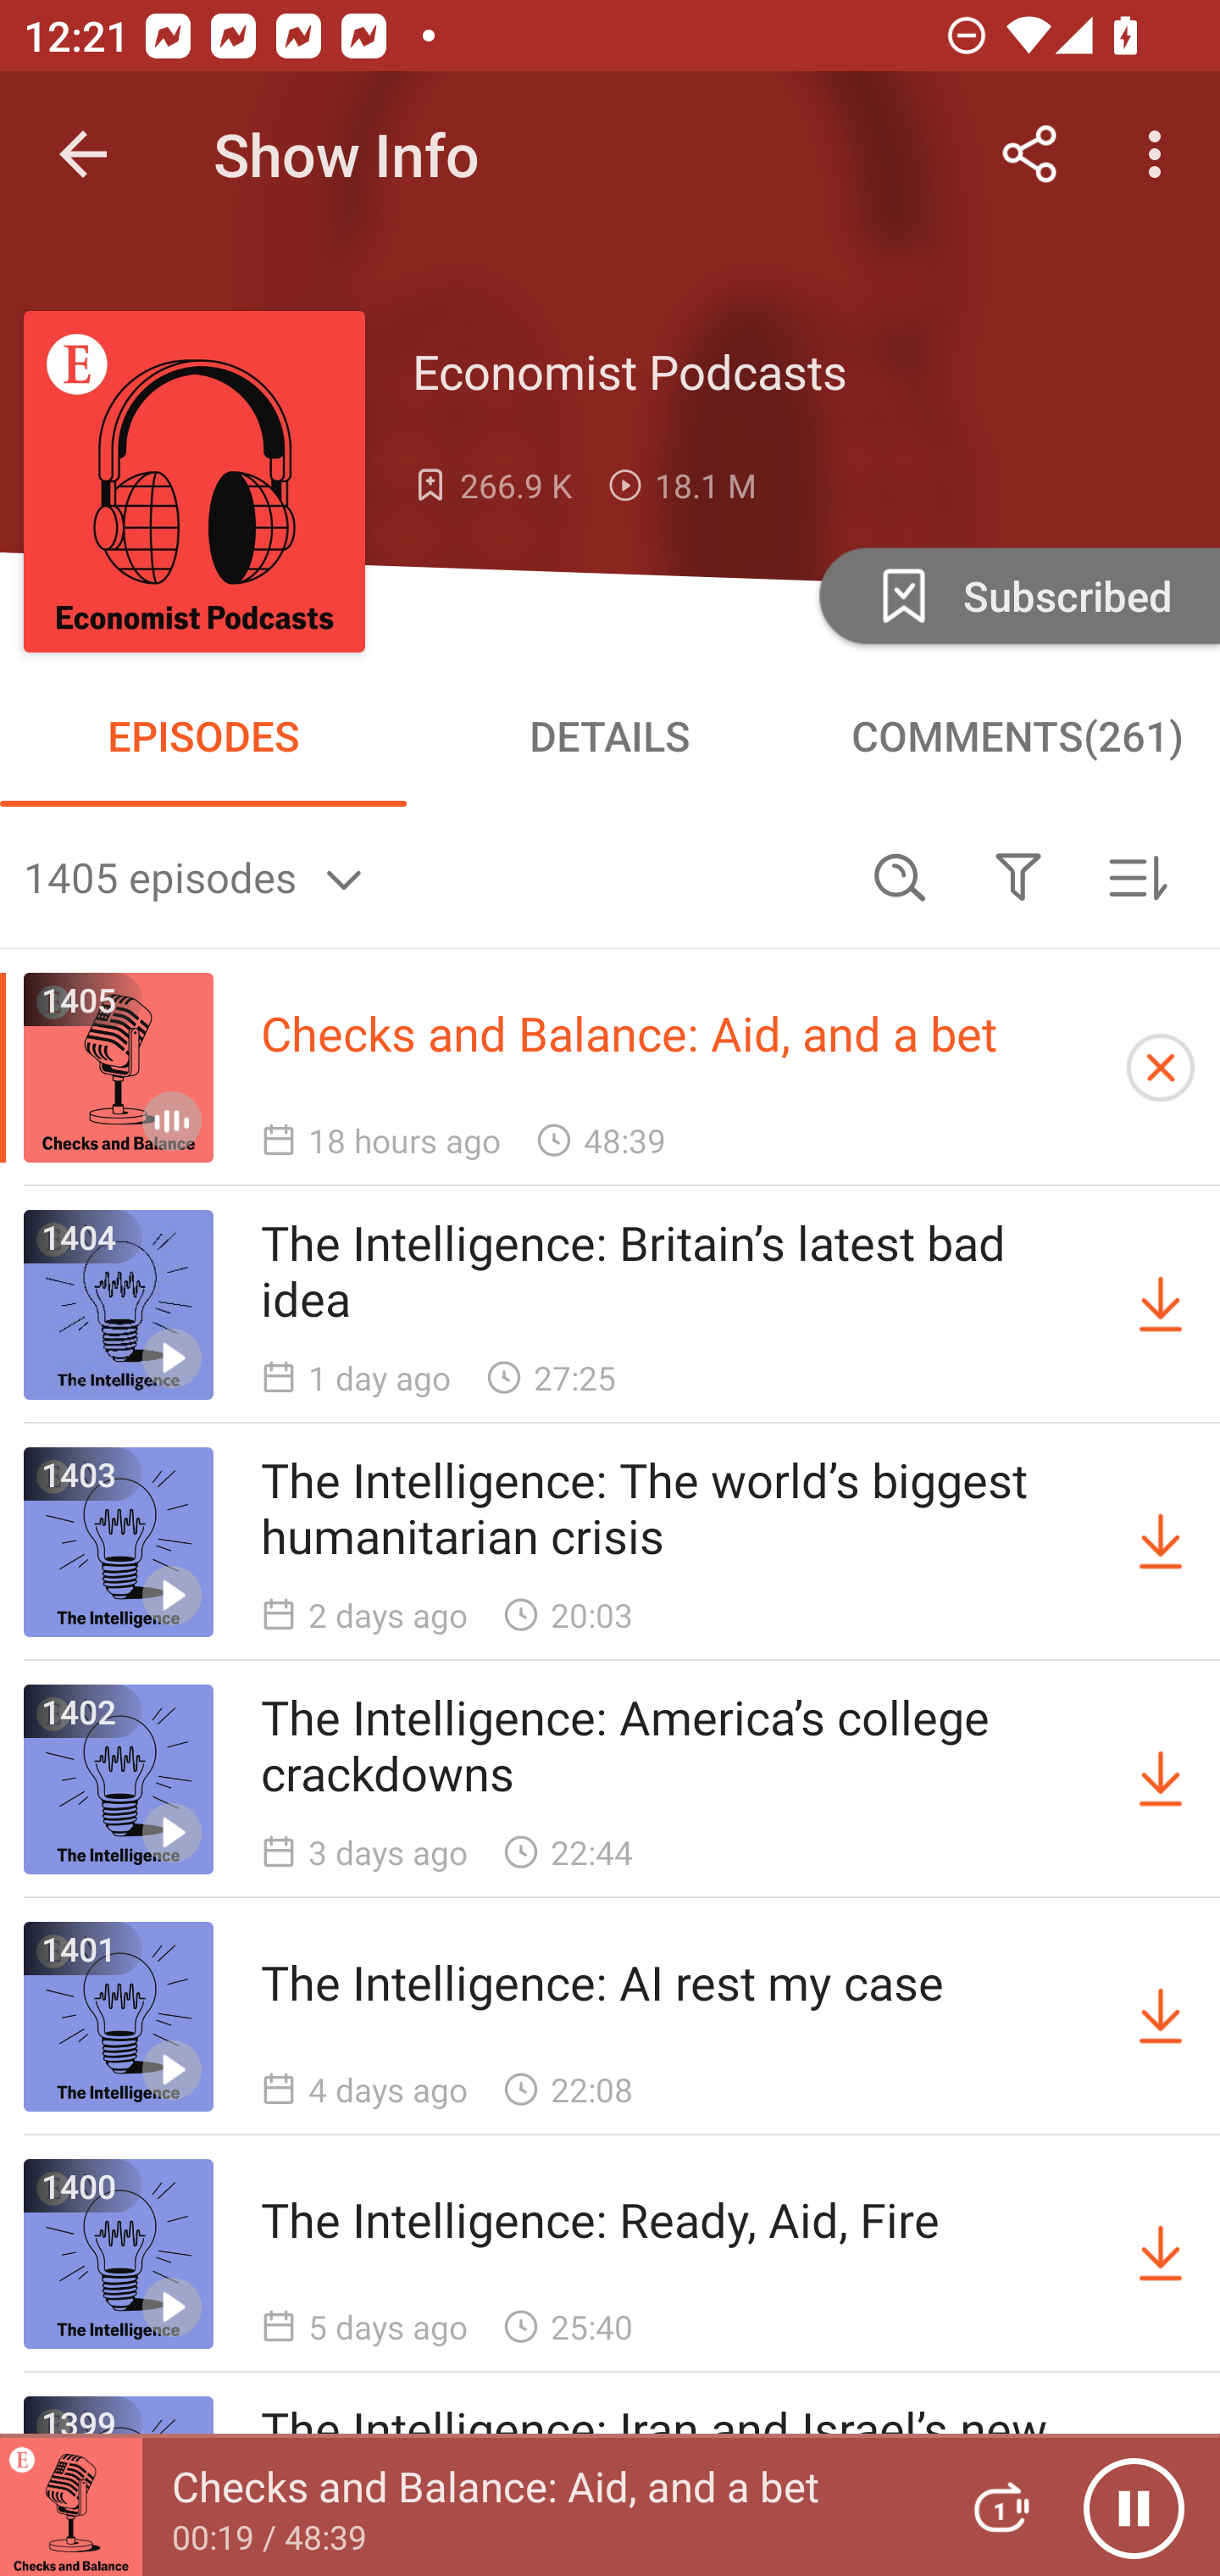 The height and width of the screenshot is (2576, 1220). What do you see at coordinates (1161, 2254) in the screenshot?
I see `Download` at bounding box center [1161, 2254].